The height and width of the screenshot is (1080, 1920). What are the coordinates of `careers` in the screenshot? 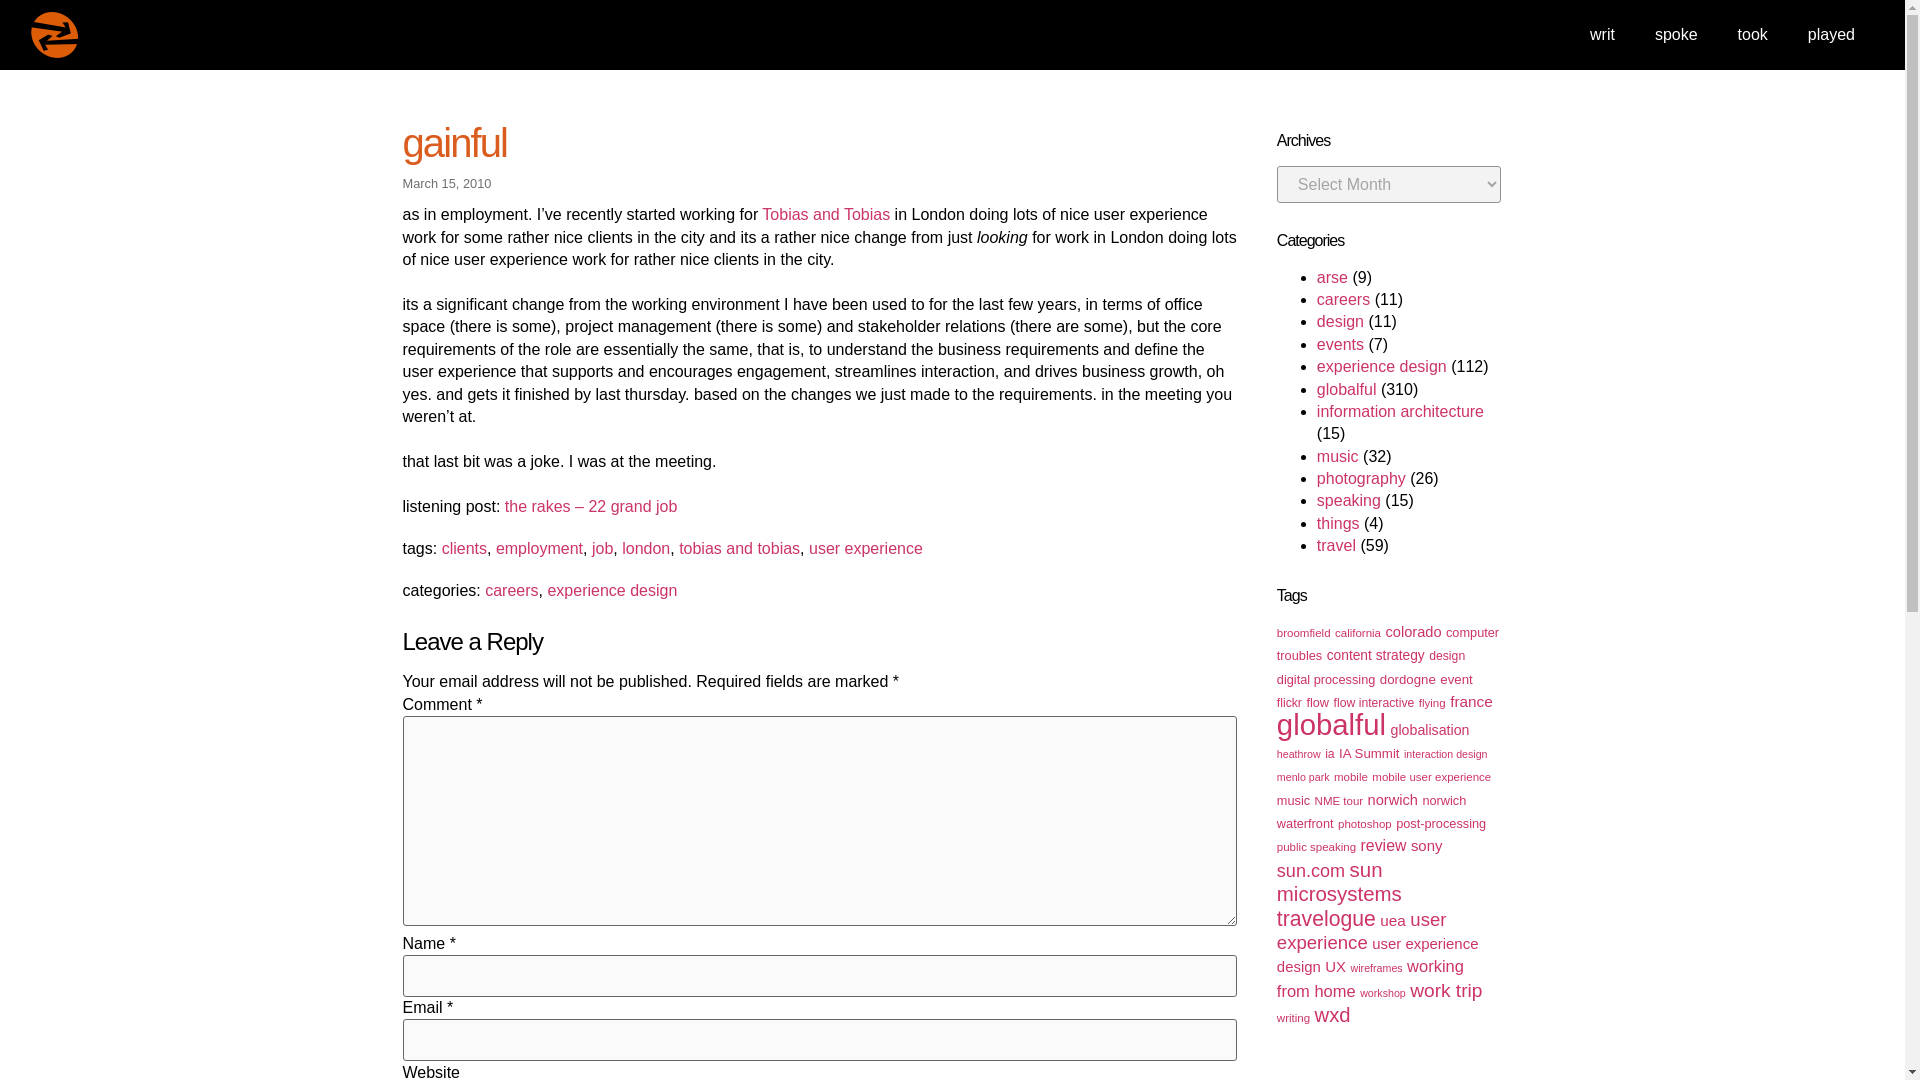 It's located at (511, 590).